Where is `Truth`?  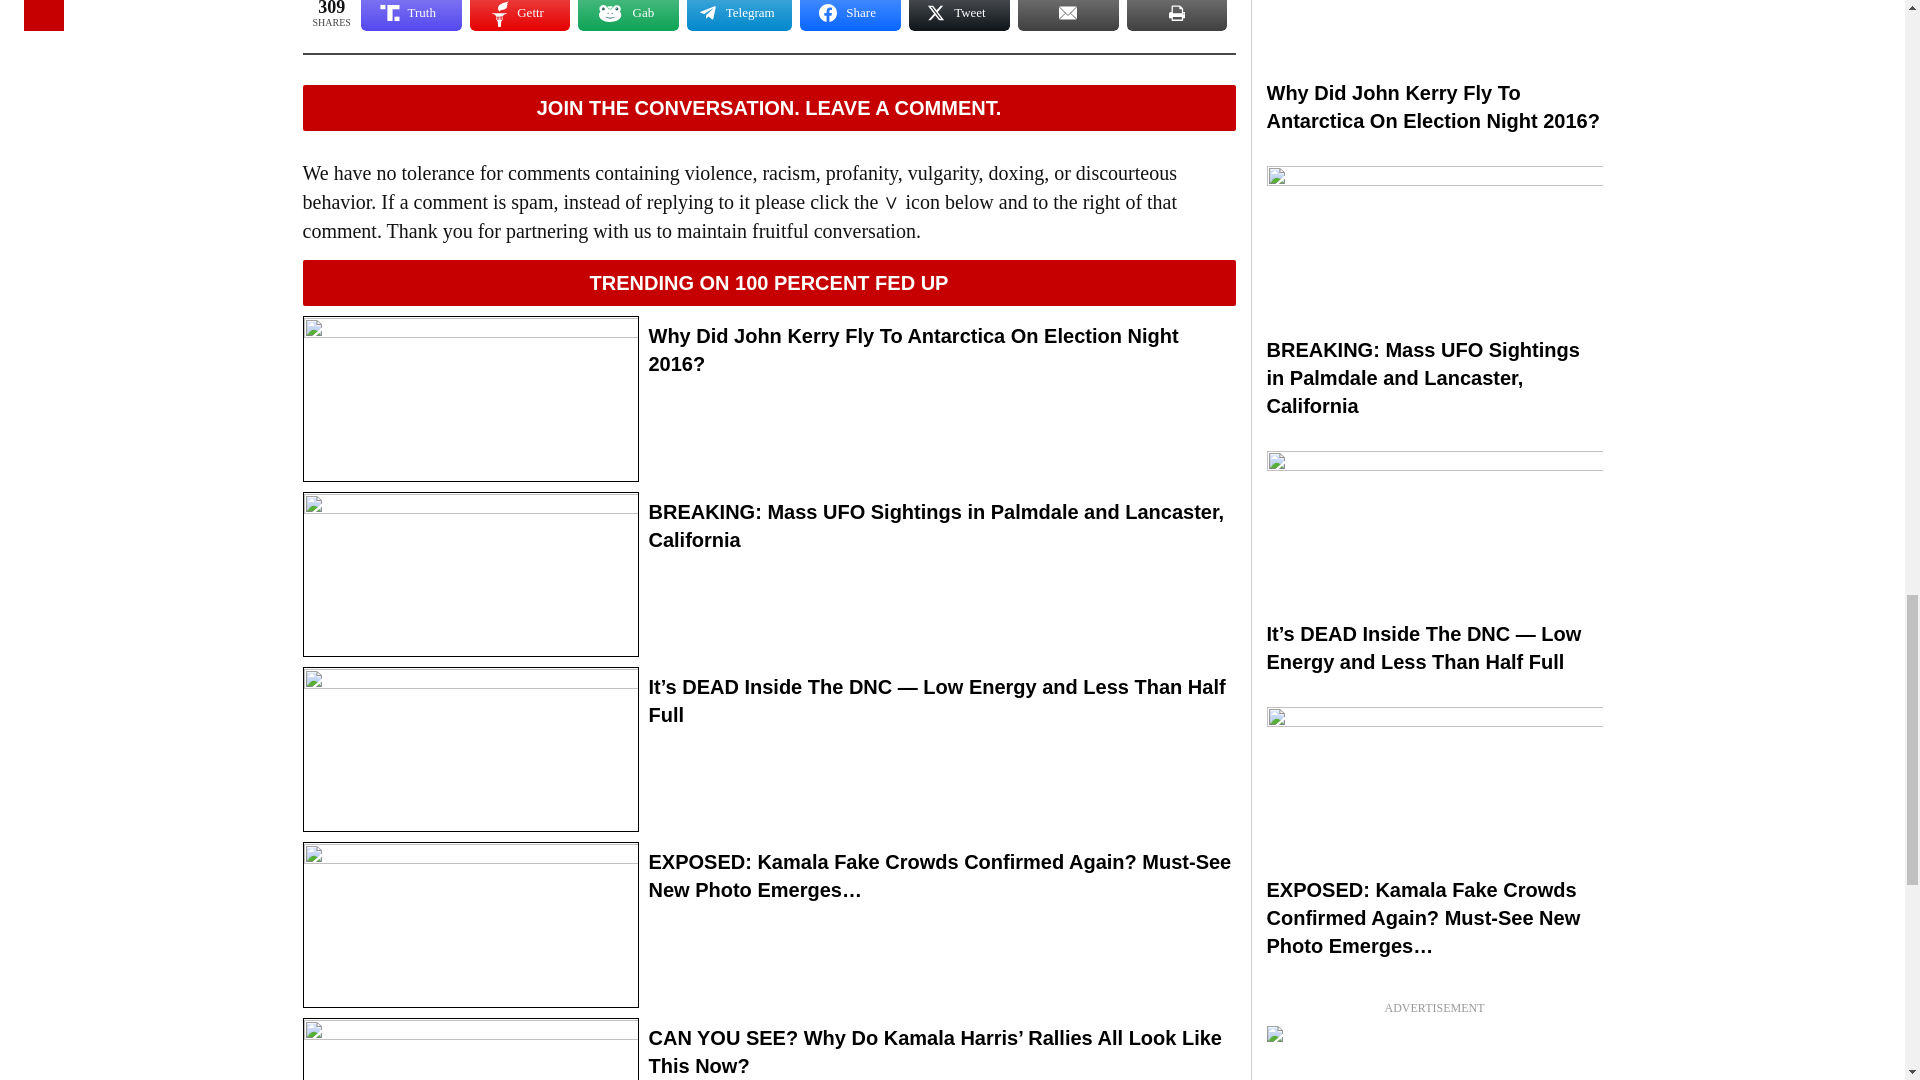 Truth is located at coordinates (411, 16).